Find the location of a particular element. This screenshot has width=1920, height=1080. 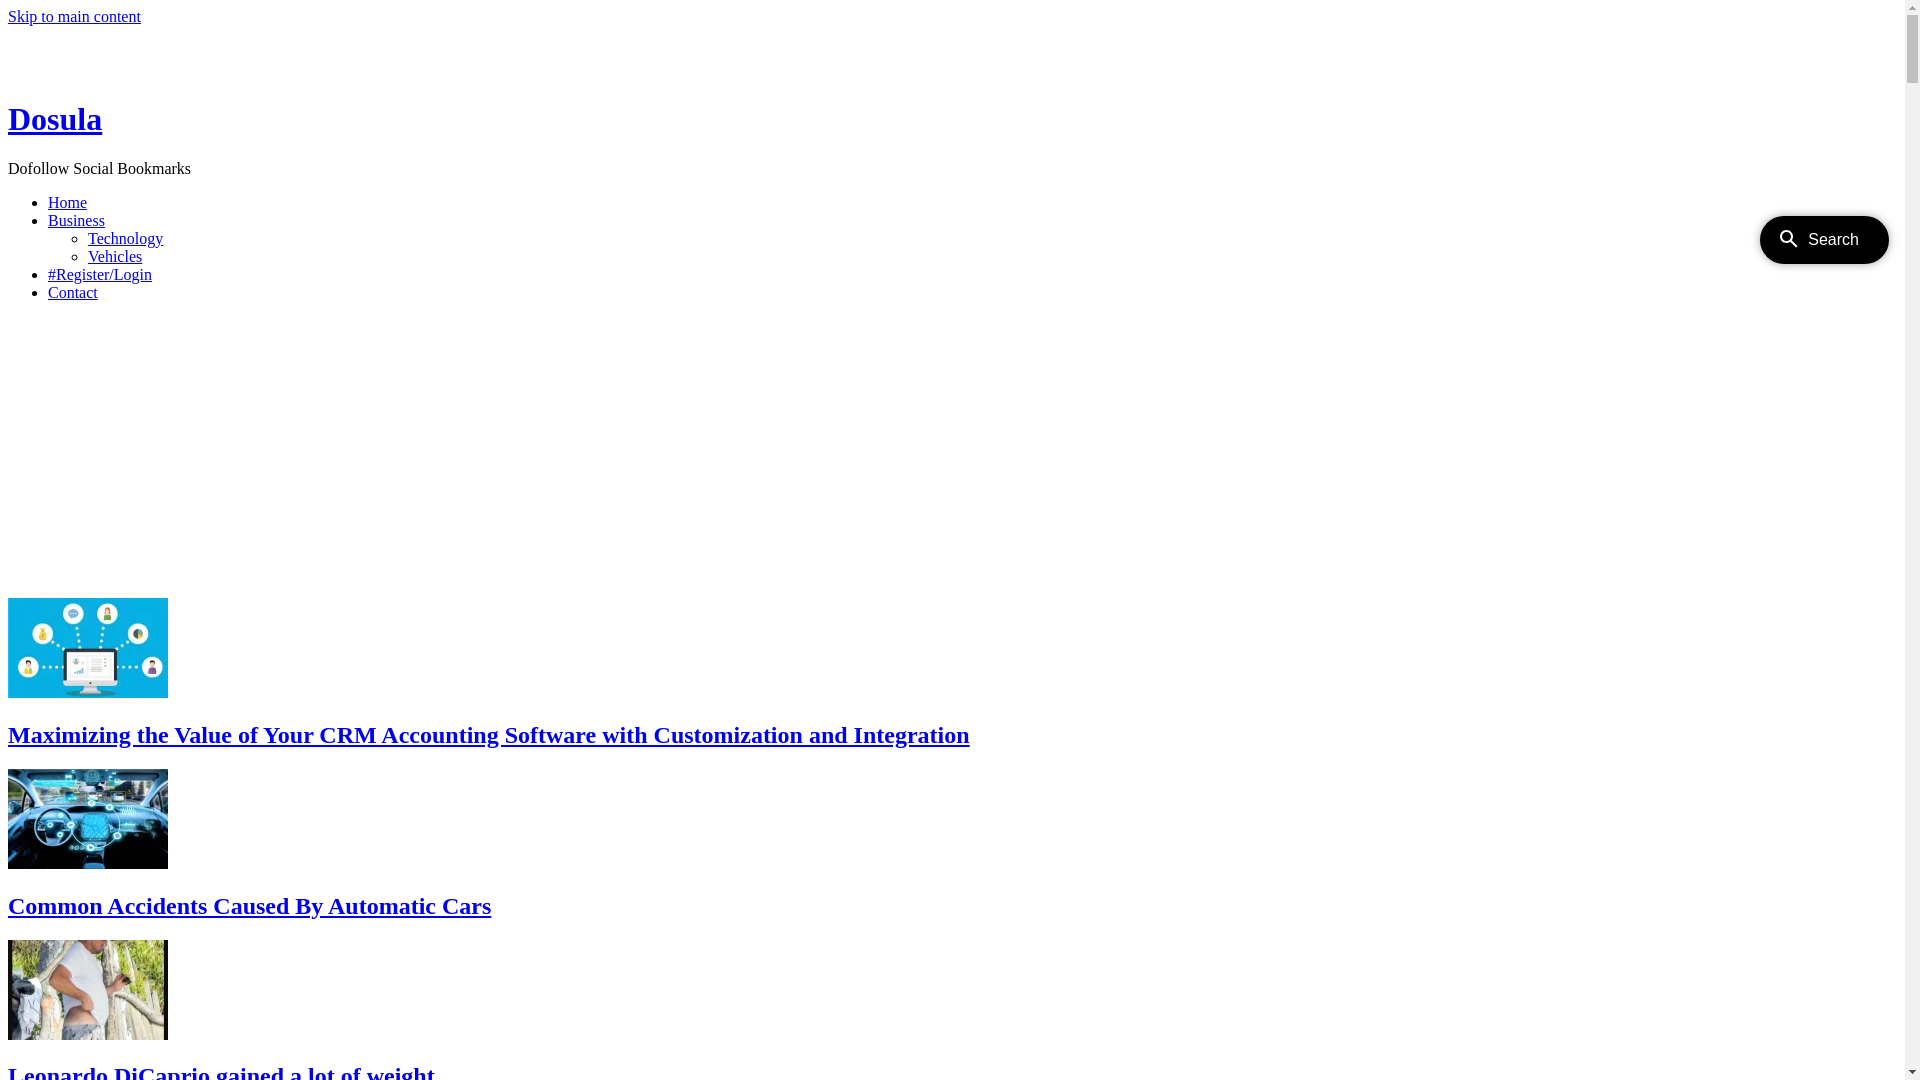

Home is located at coordinates (33, 70).